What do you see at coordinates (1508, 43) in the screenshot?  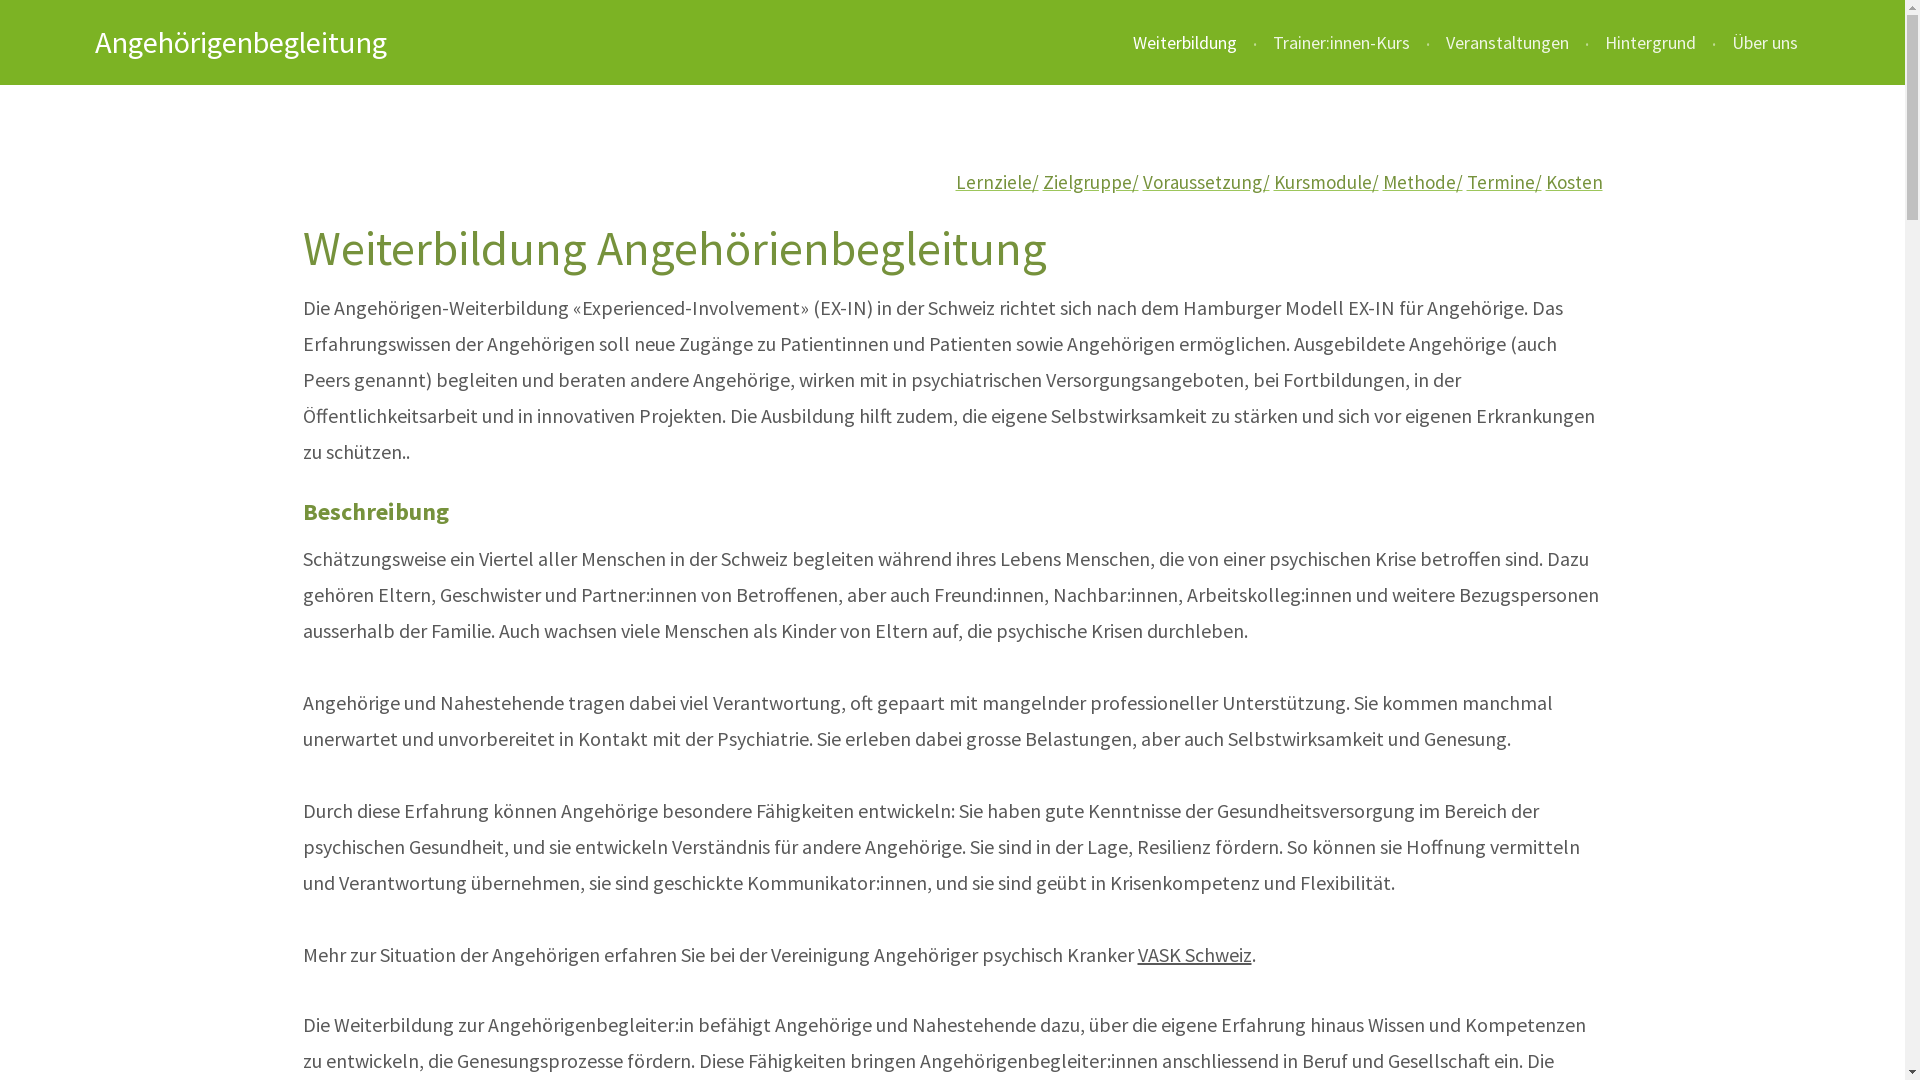 I see `Veranstaltungen` at bounding box center [1508, 43].